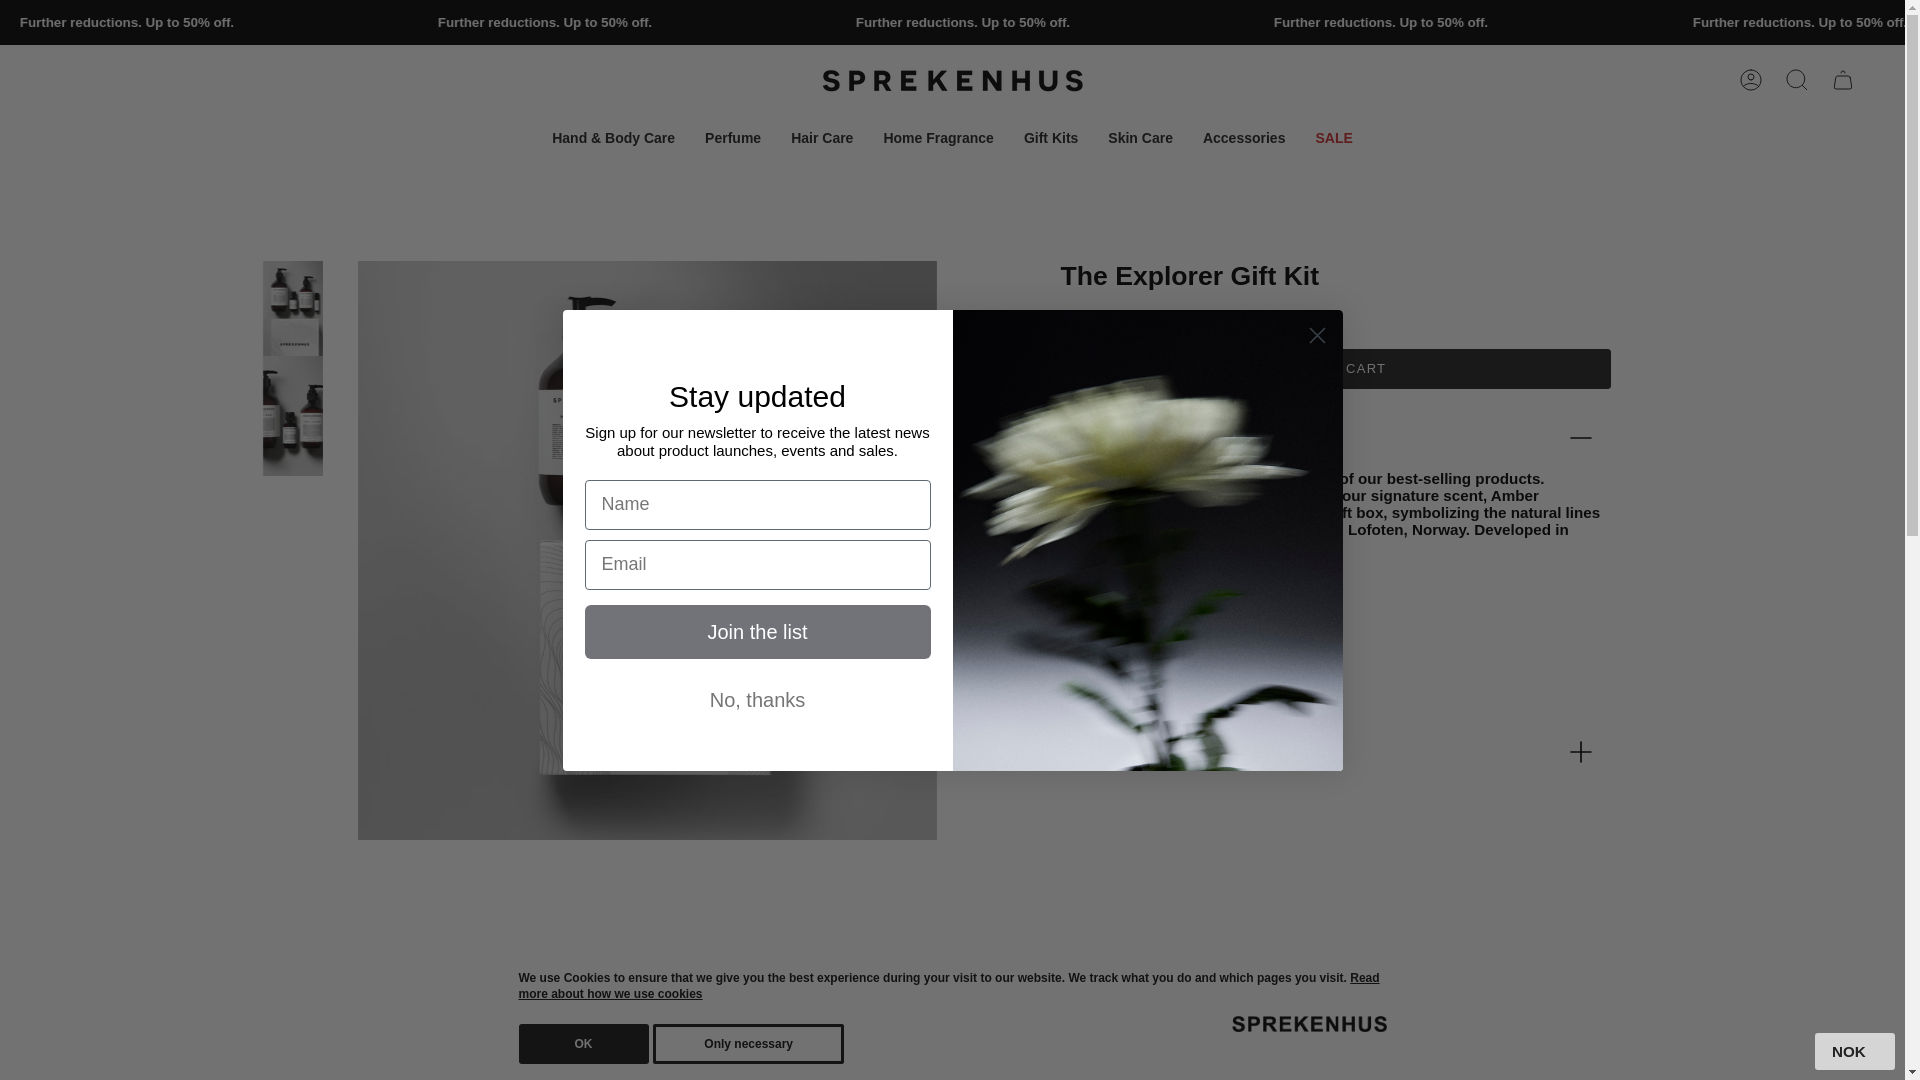  I want to click on Home Fragrance, so click(938, 138).